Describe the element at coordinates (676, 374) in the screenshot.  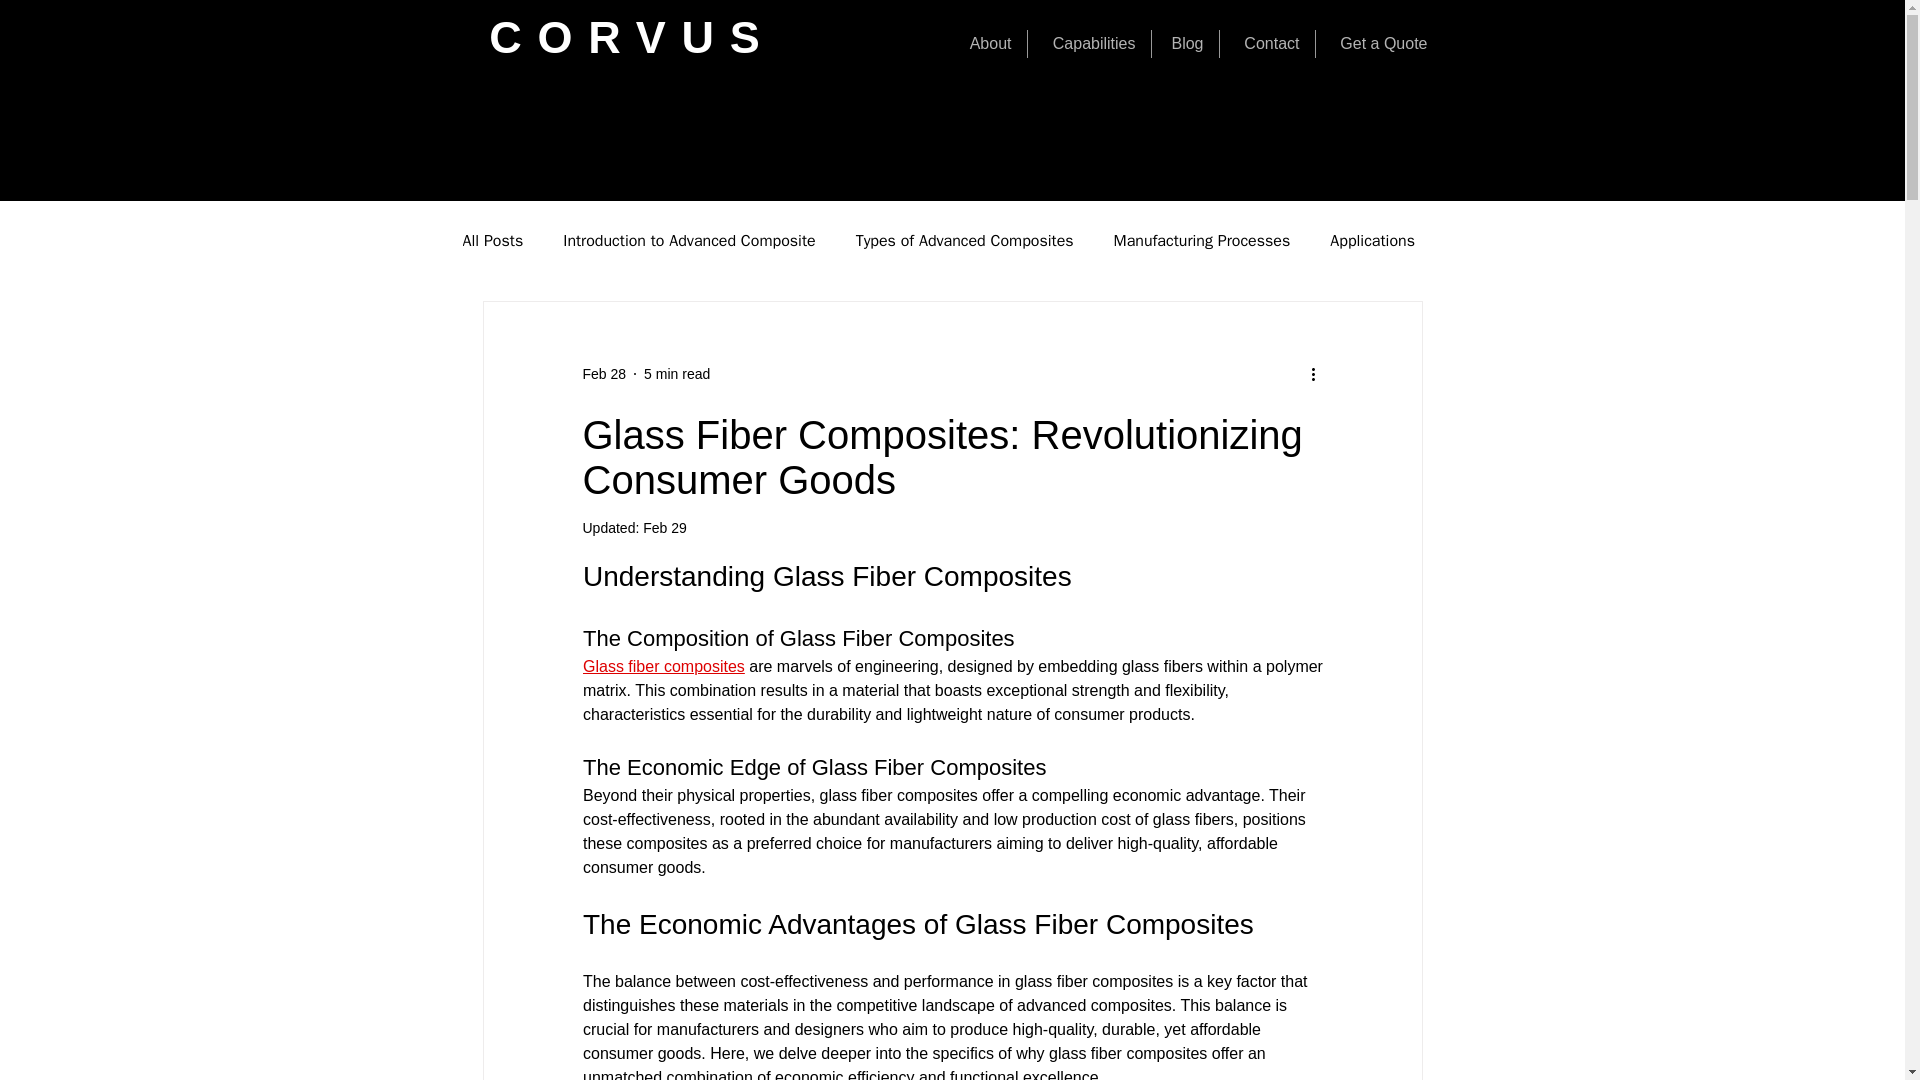
I see `5 min read` at that location.